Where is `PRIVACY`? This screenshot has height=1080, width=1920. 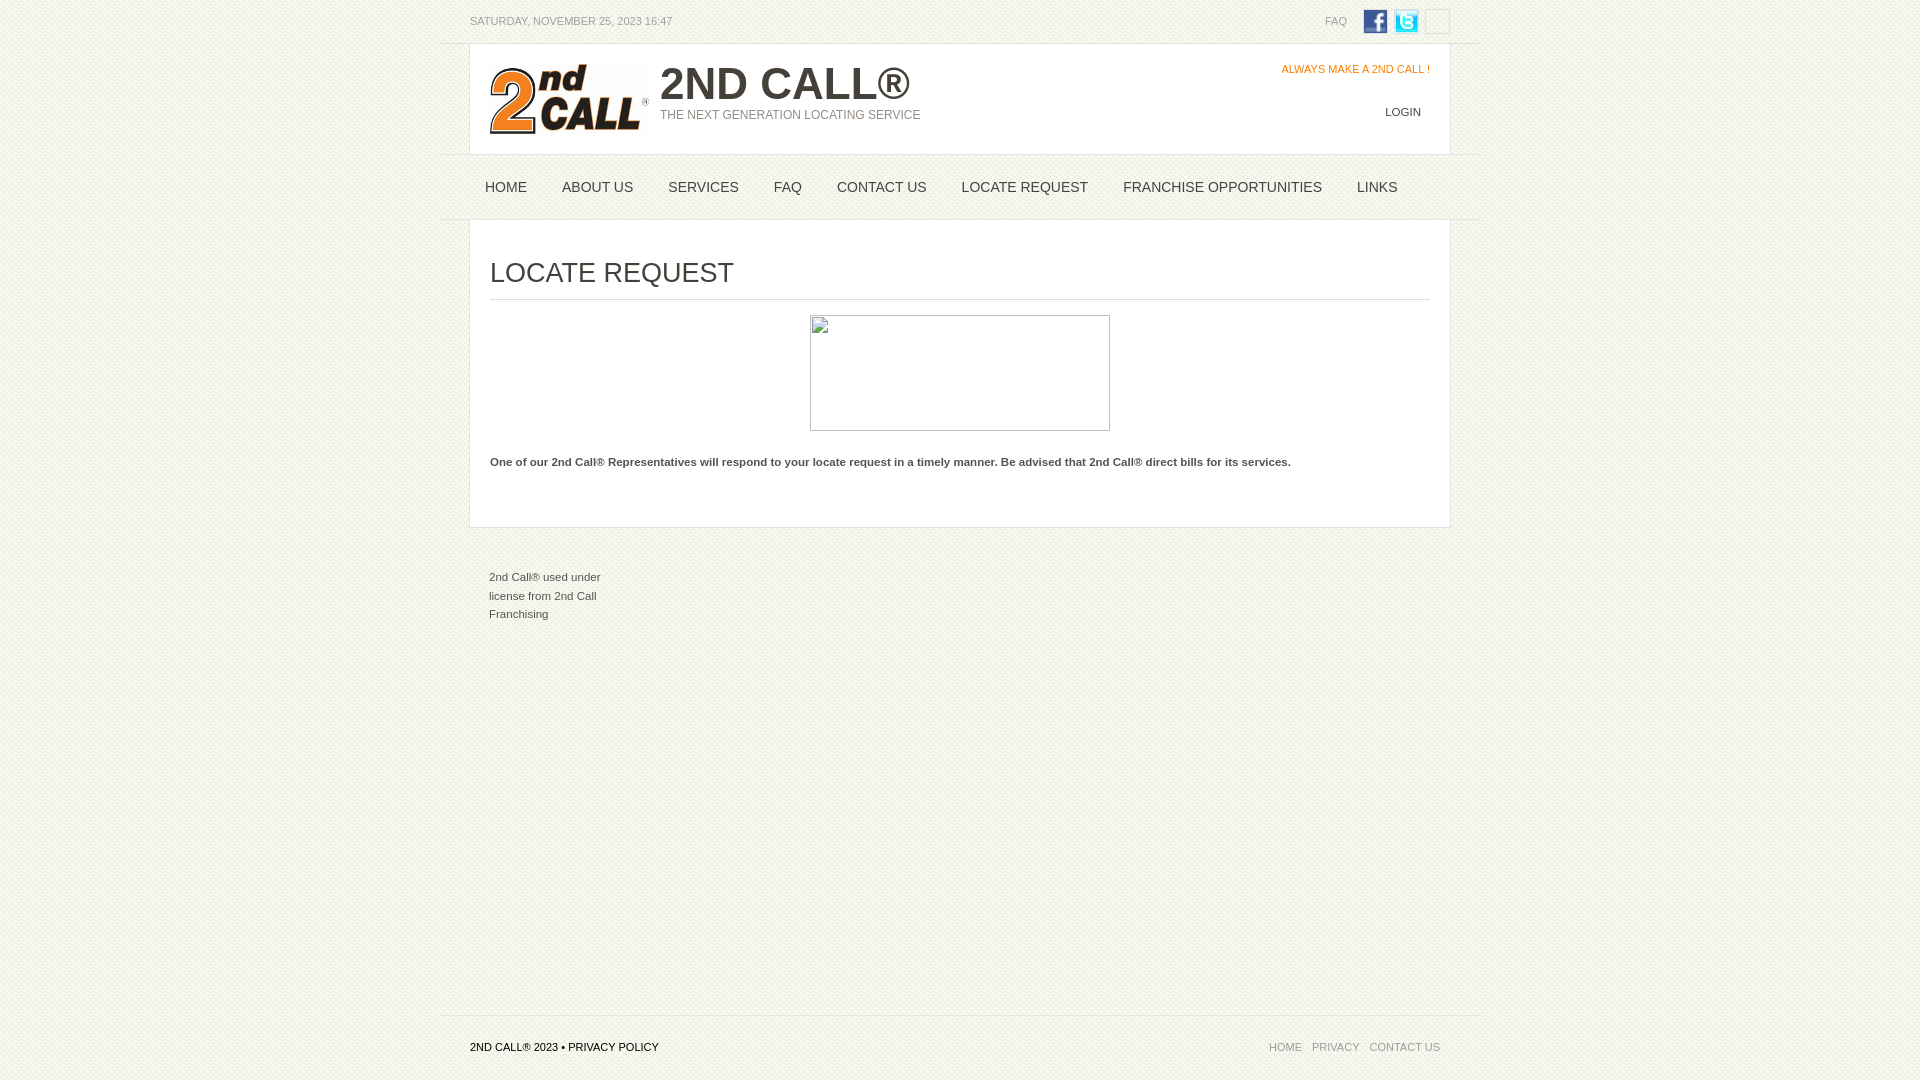 PRIVACY is located at coordinates (1336, 1047).